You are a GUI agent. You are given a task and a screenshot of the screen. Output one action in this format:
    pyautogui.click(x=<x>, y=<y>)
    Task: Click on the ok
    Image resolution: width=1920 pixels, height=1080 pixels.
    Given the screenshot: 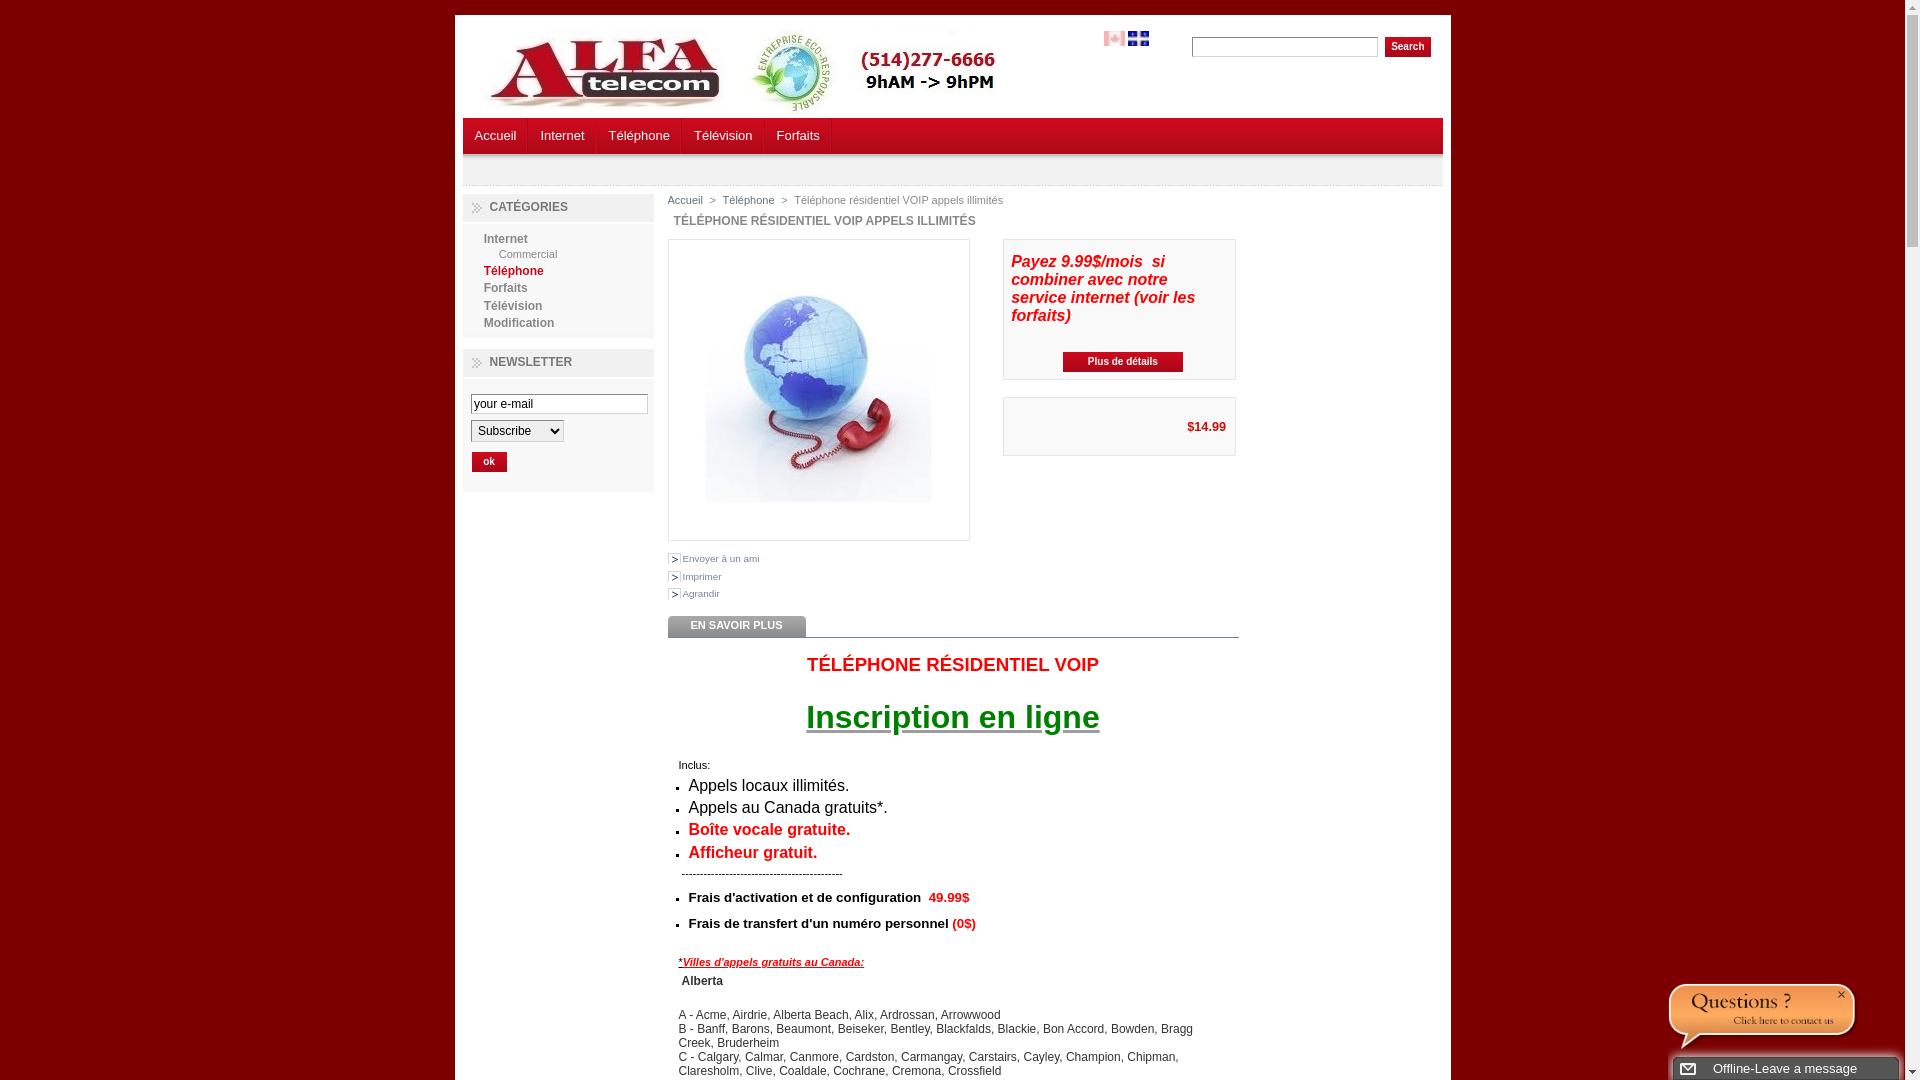 What is the action you would take?
    pyautogui.click(x=489, y=462)
    